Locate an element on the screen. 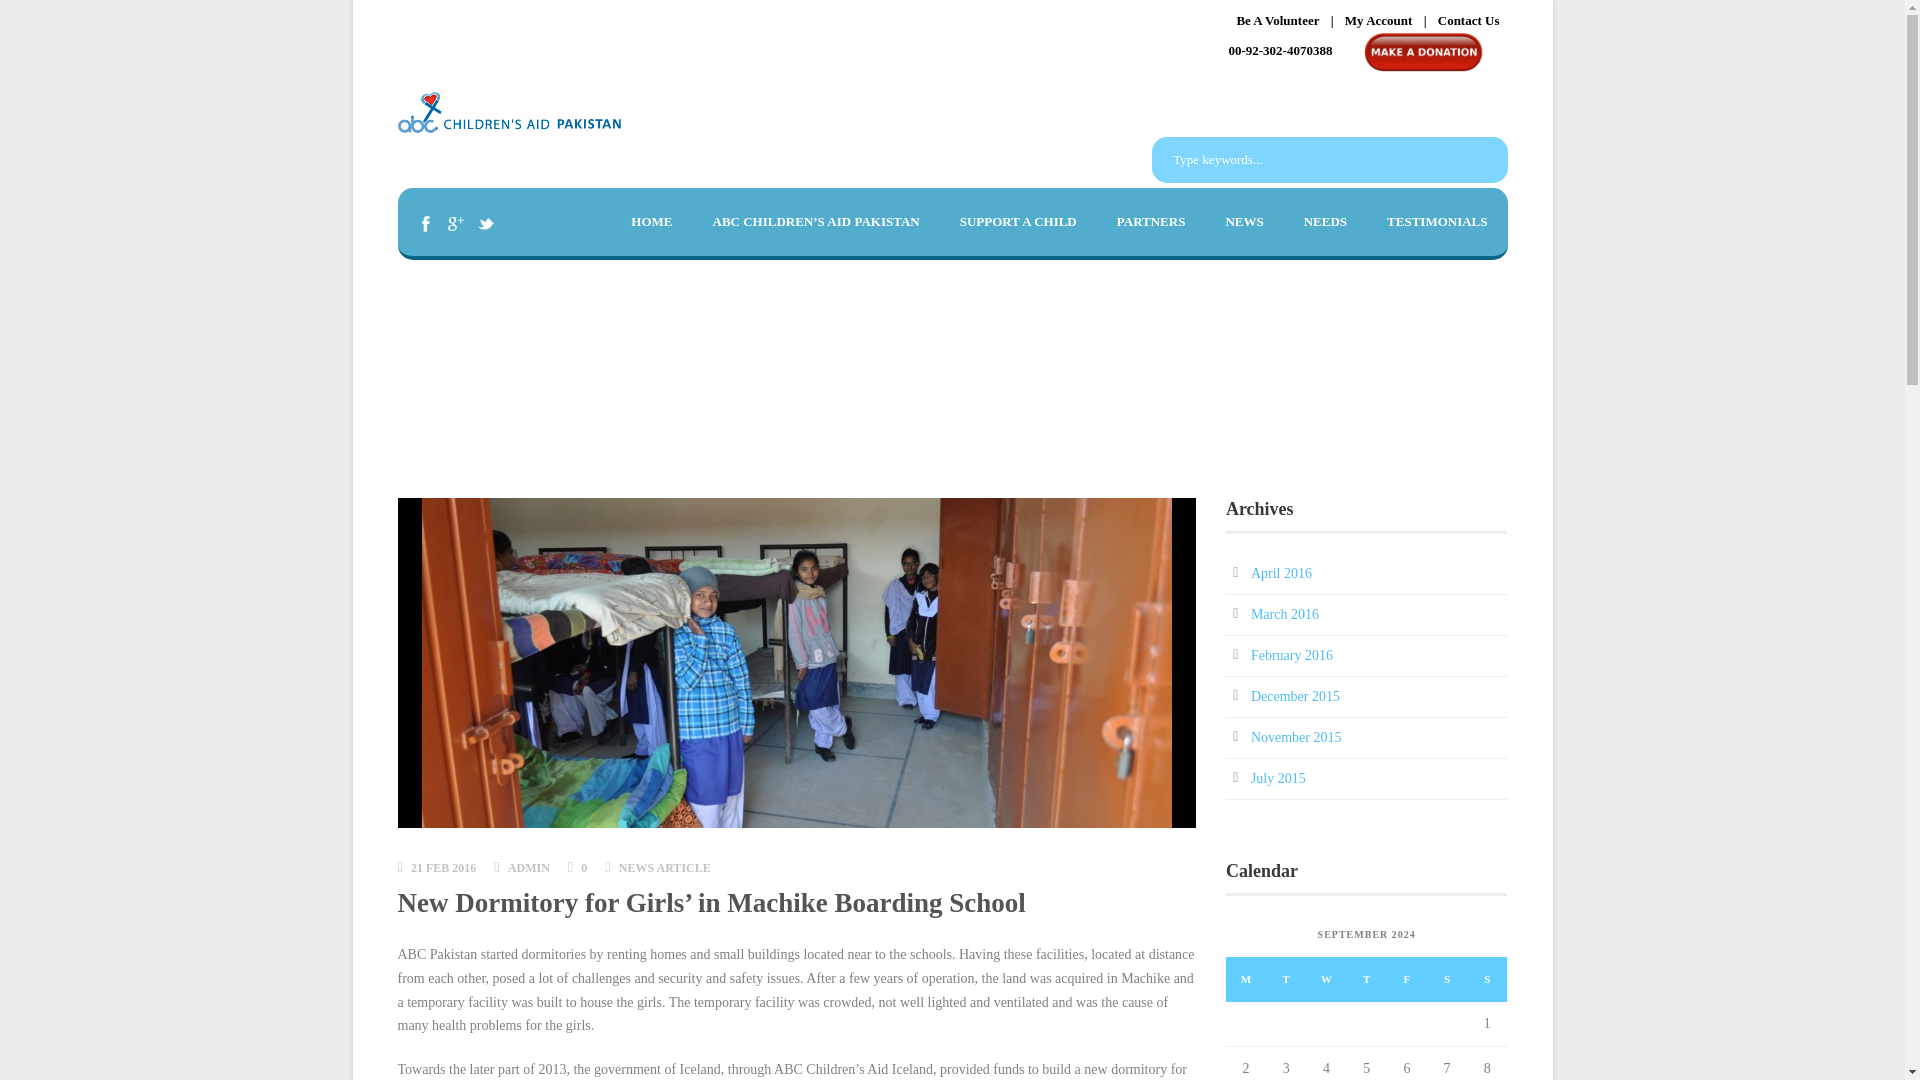 The image size is (1920, 1080). Thursday is located at coordinates (1366, 979).